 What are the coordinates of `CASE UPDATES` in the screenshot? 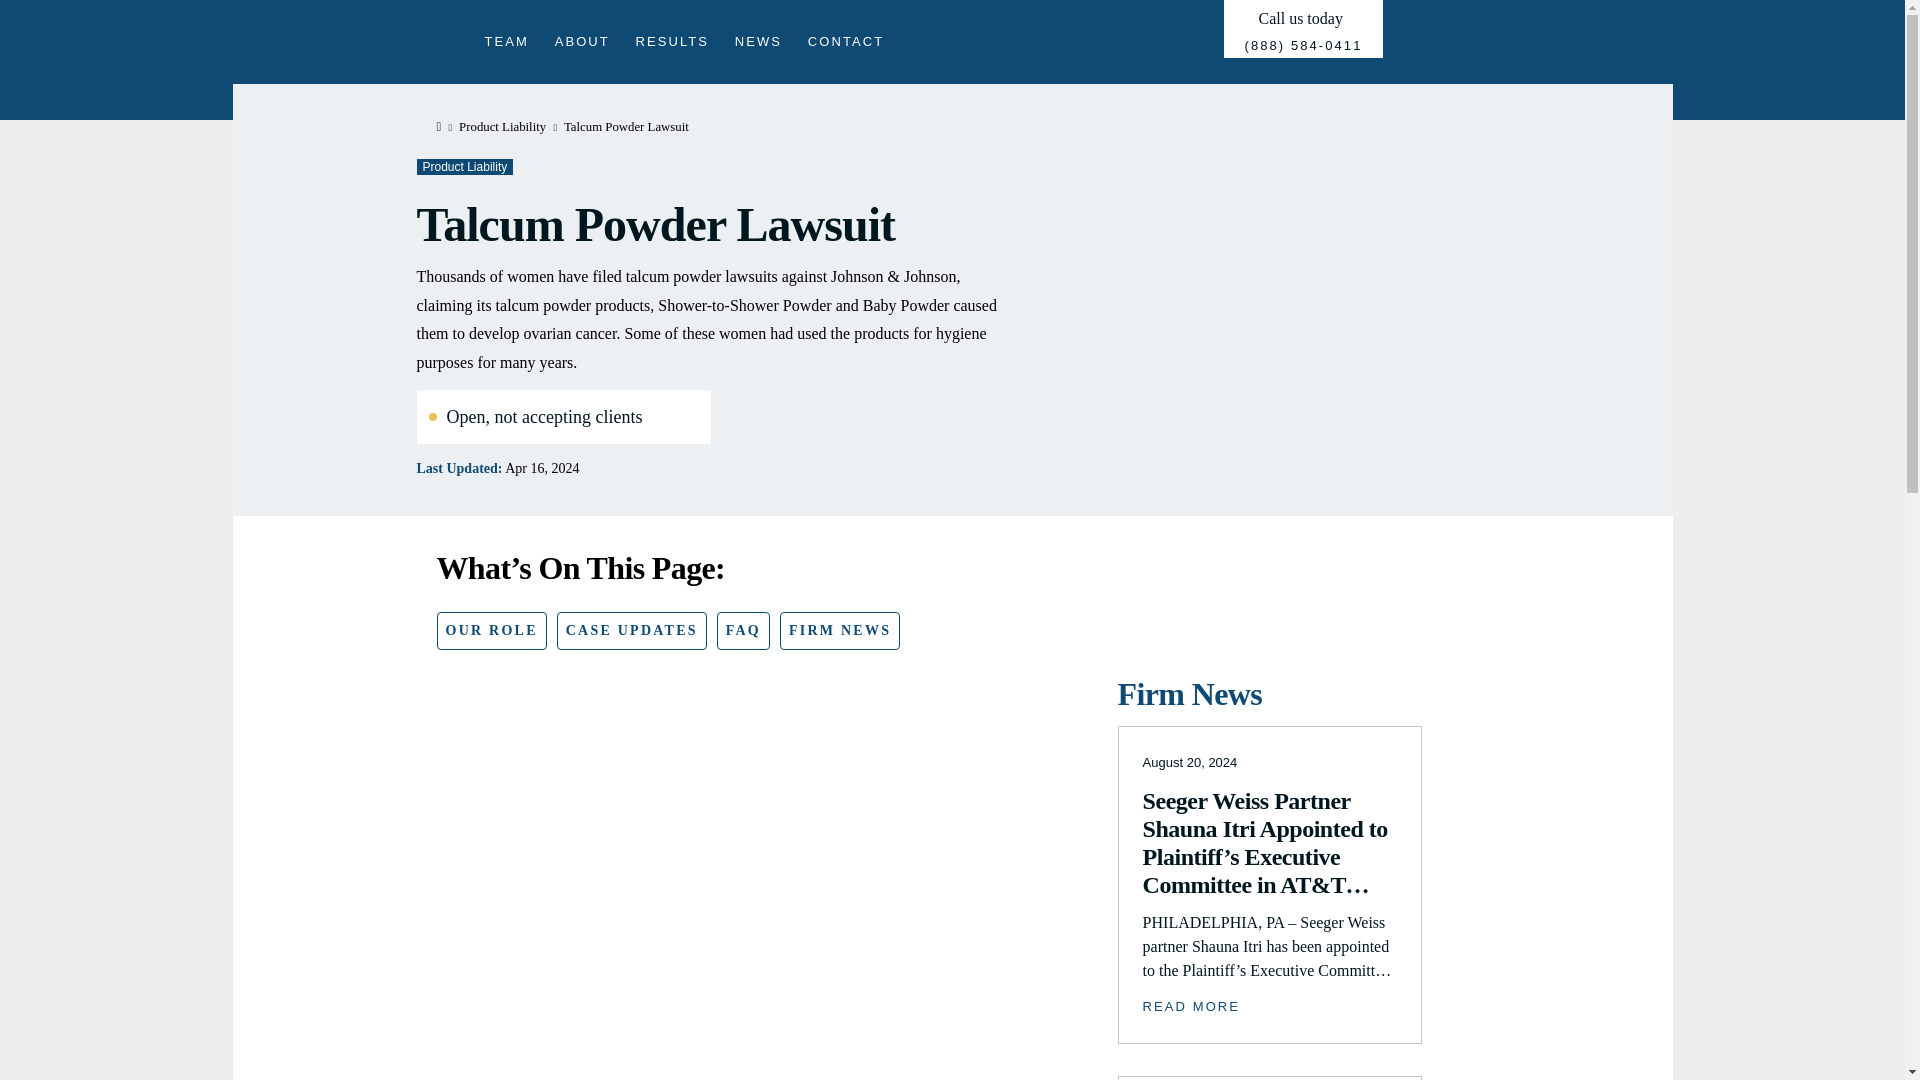 It's located at (631, 631).